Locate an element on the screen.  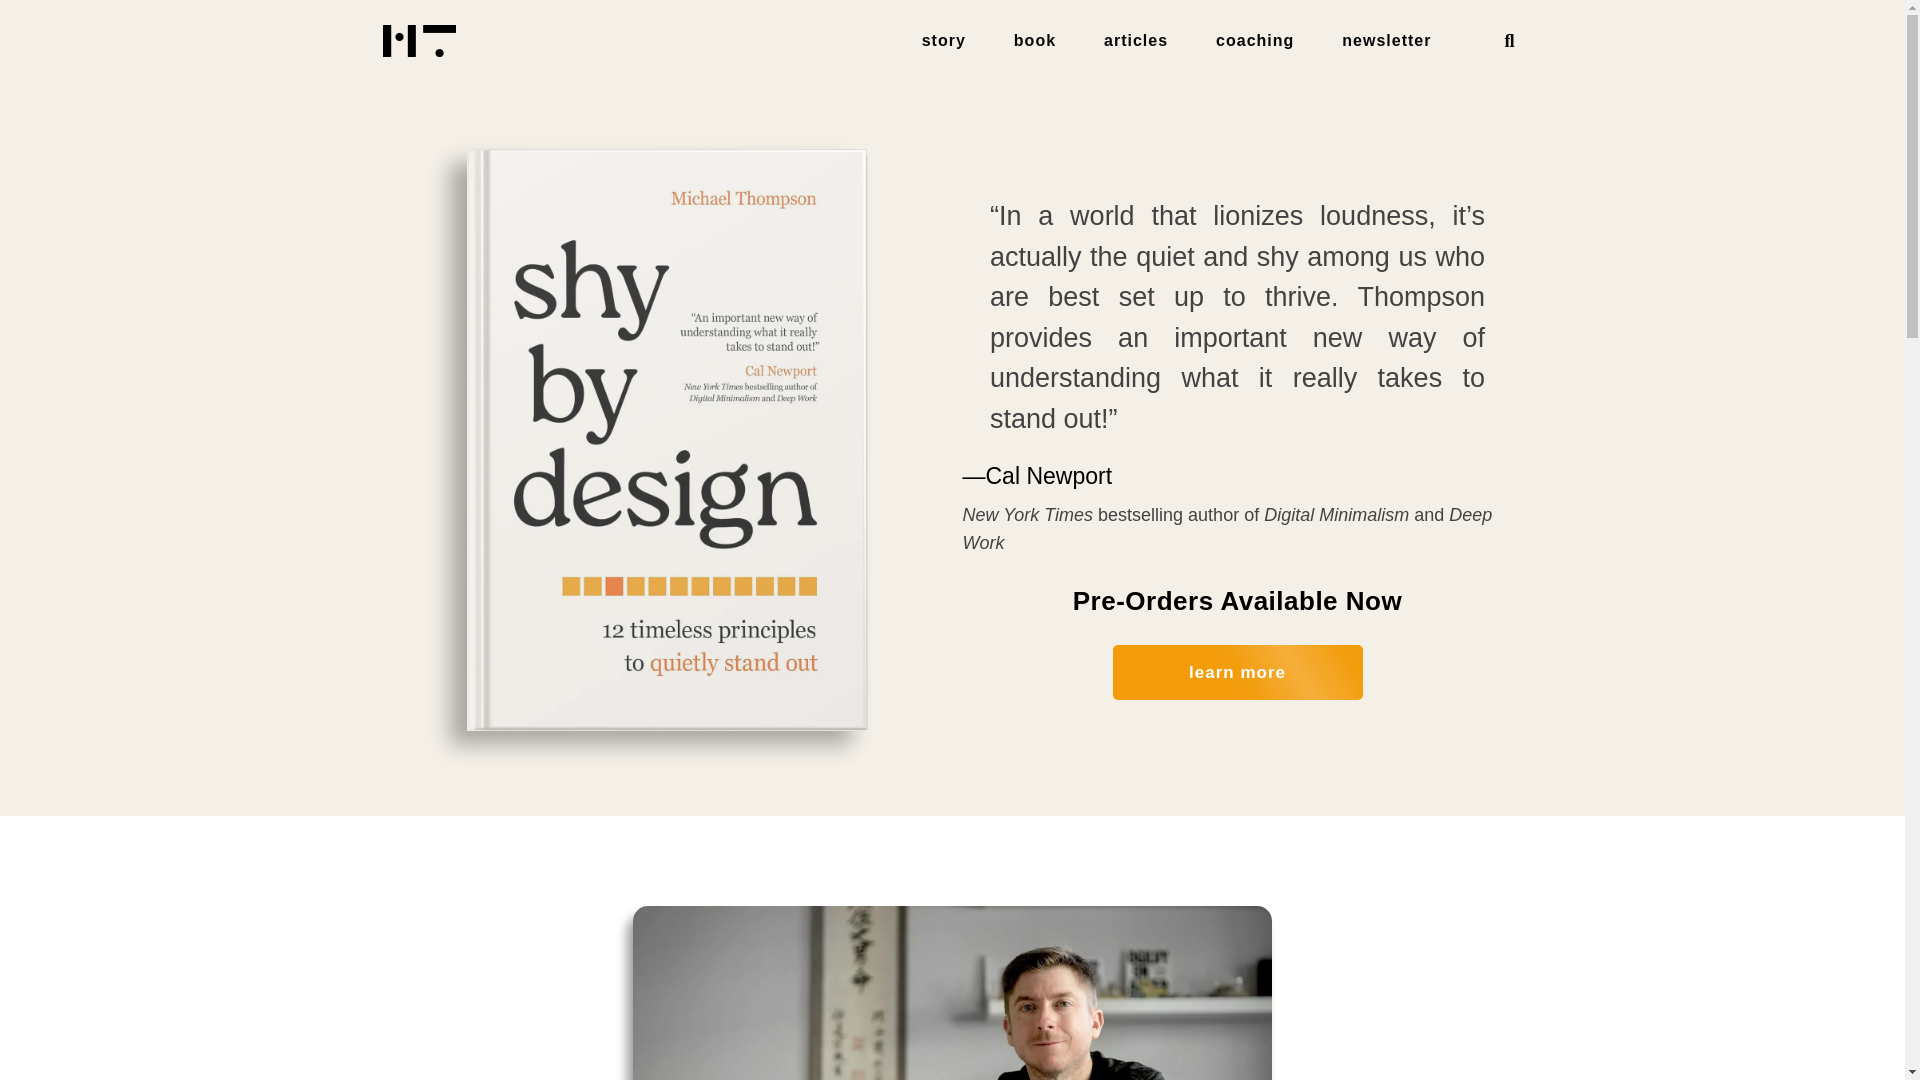
articles is located at coordinates (1135, 40).